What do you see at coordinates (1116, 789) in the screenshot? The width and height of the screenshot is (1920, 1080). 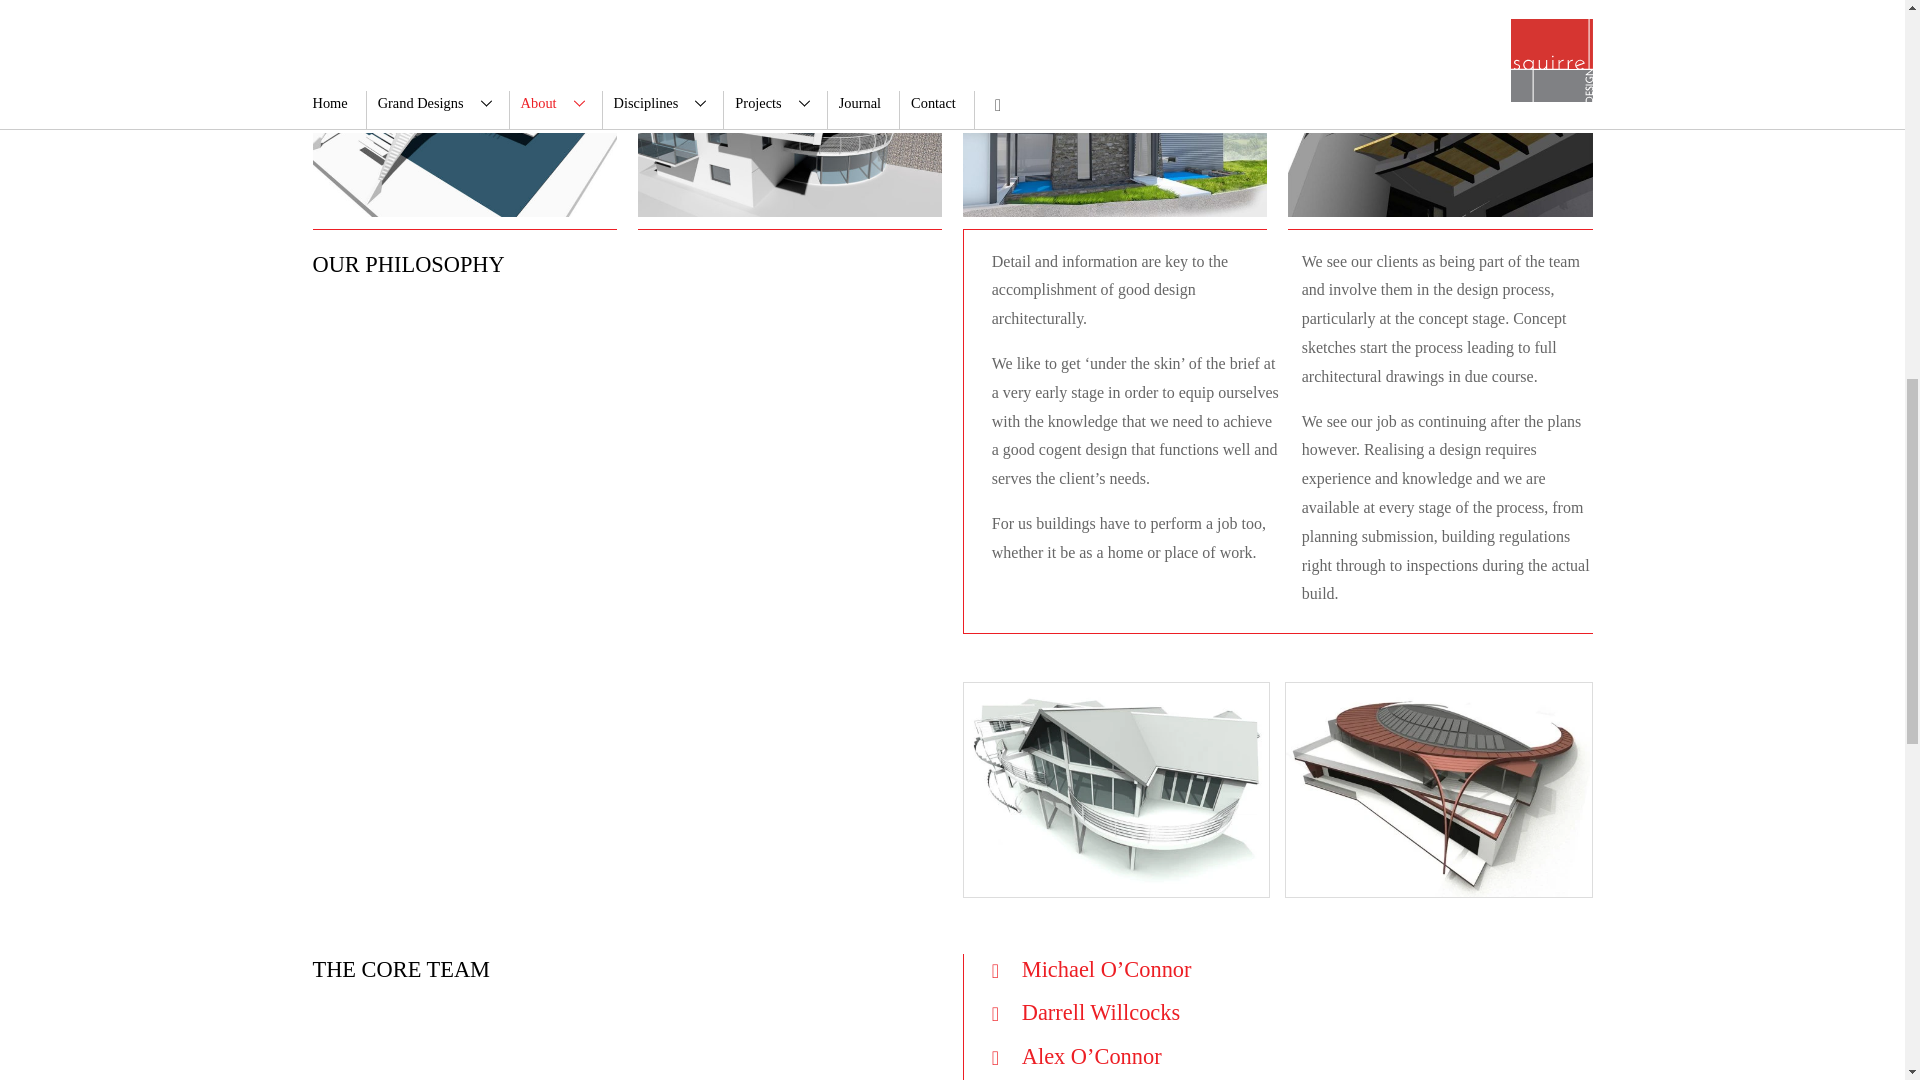 I see `Sea View Render 1` at bounding box center [1116, 789].